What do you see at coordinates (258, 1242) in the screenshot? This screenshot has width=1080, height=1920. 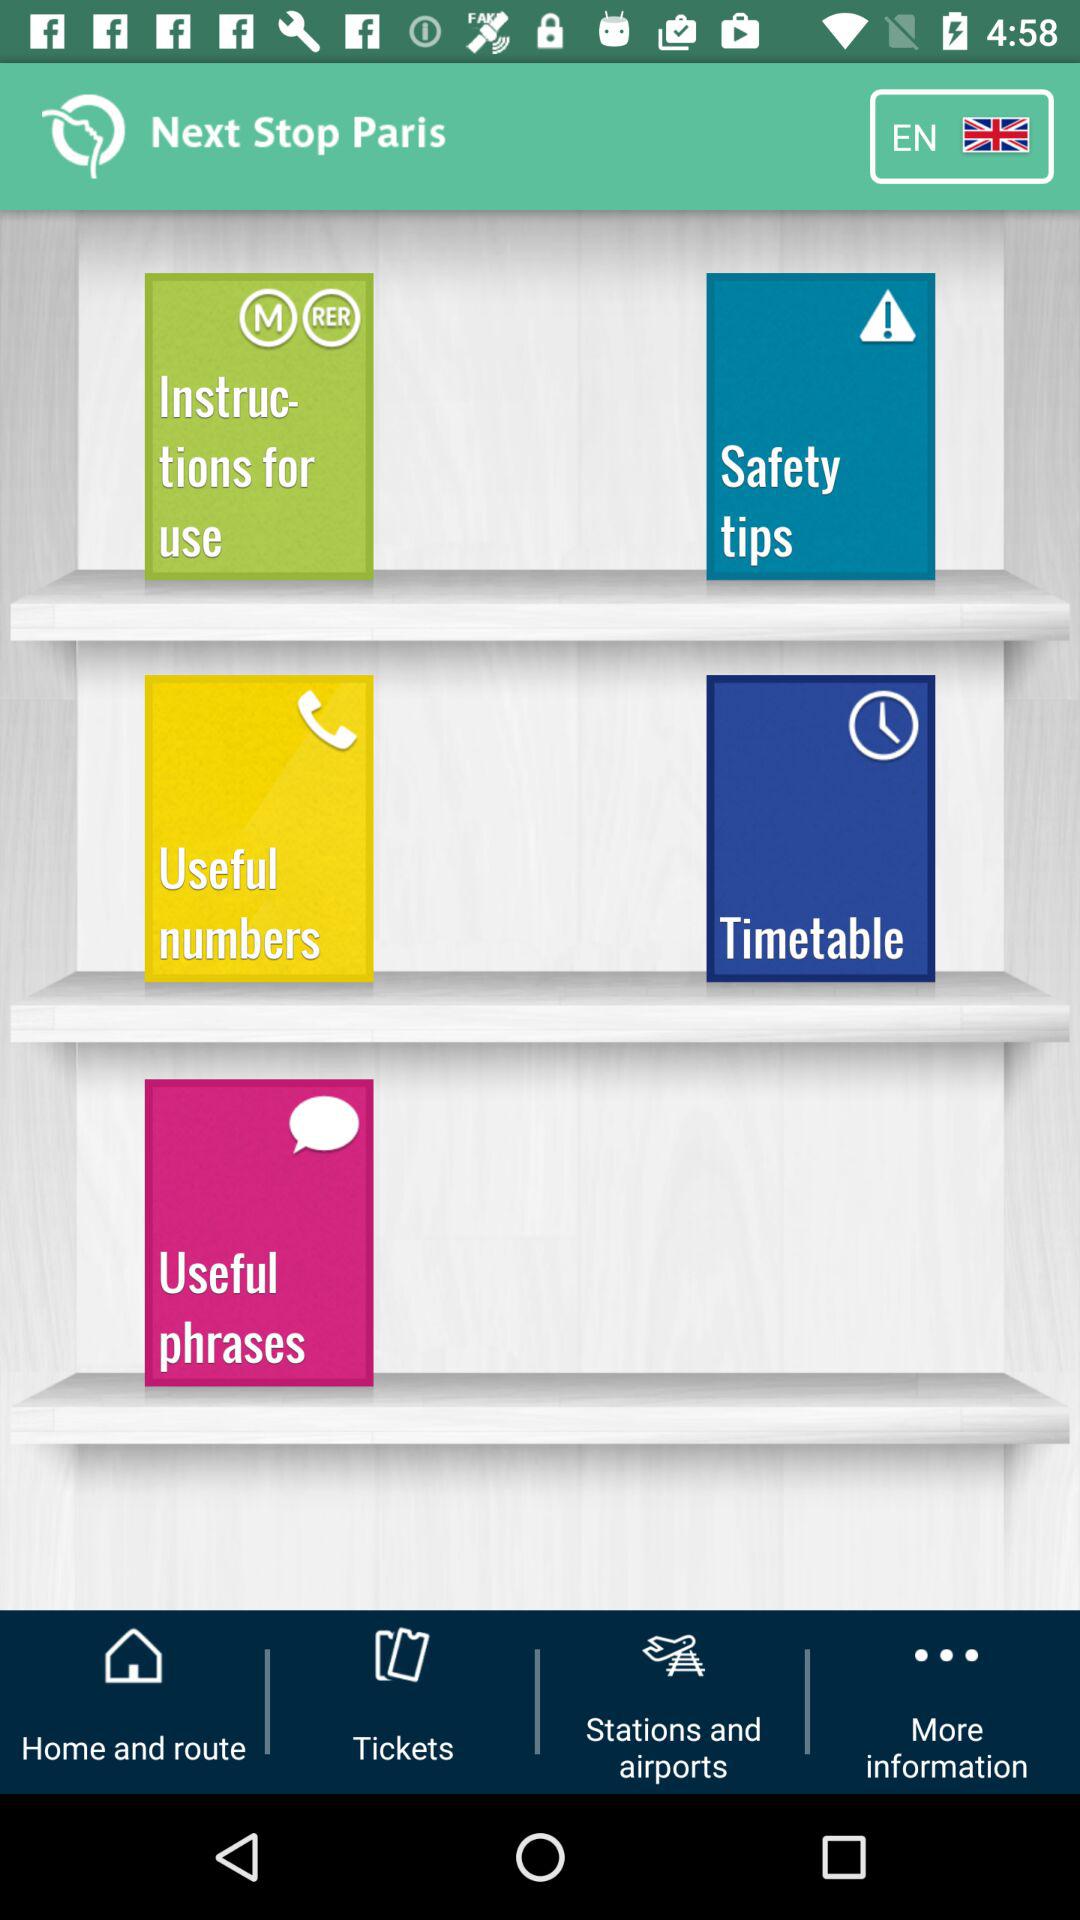 I see `flip to the useful phrases` at bounding box center [258, 1242].